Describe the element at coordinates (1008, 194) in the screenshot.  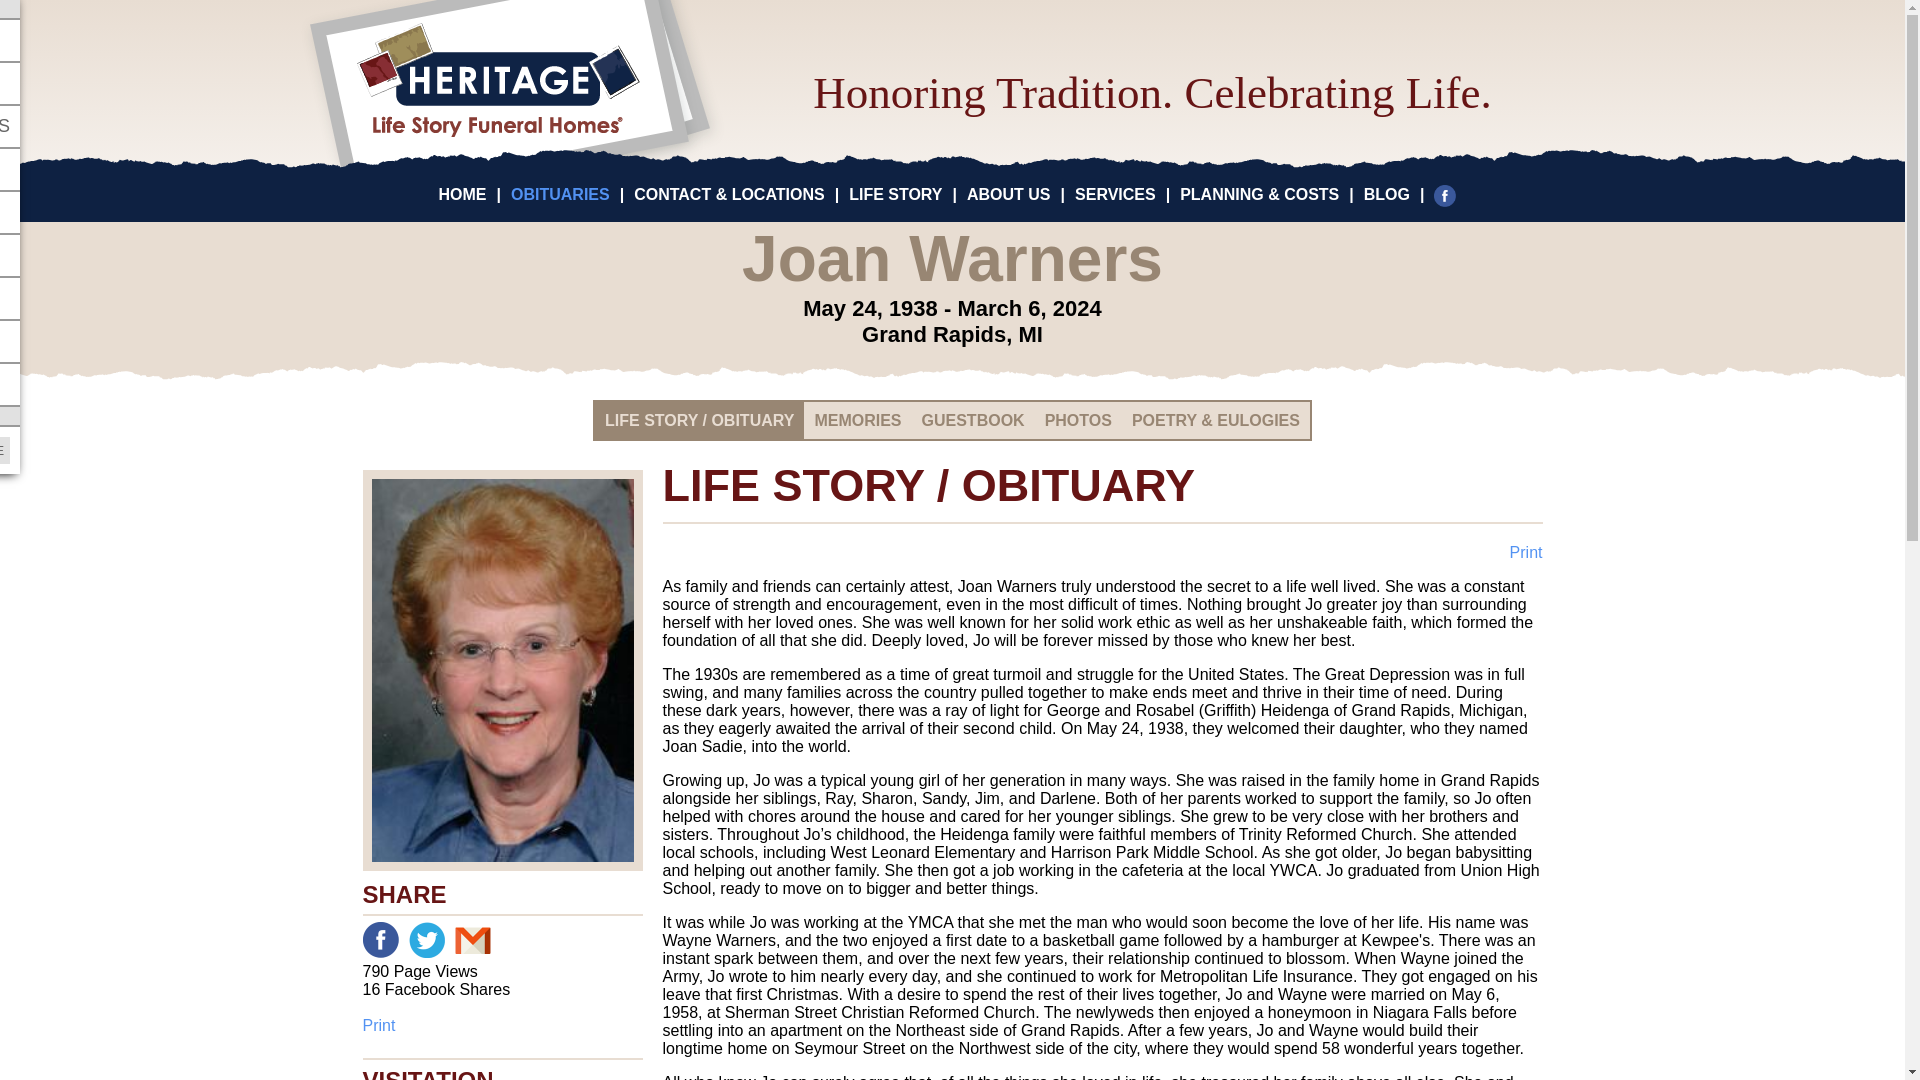
I see `ABOUT US` at that location.